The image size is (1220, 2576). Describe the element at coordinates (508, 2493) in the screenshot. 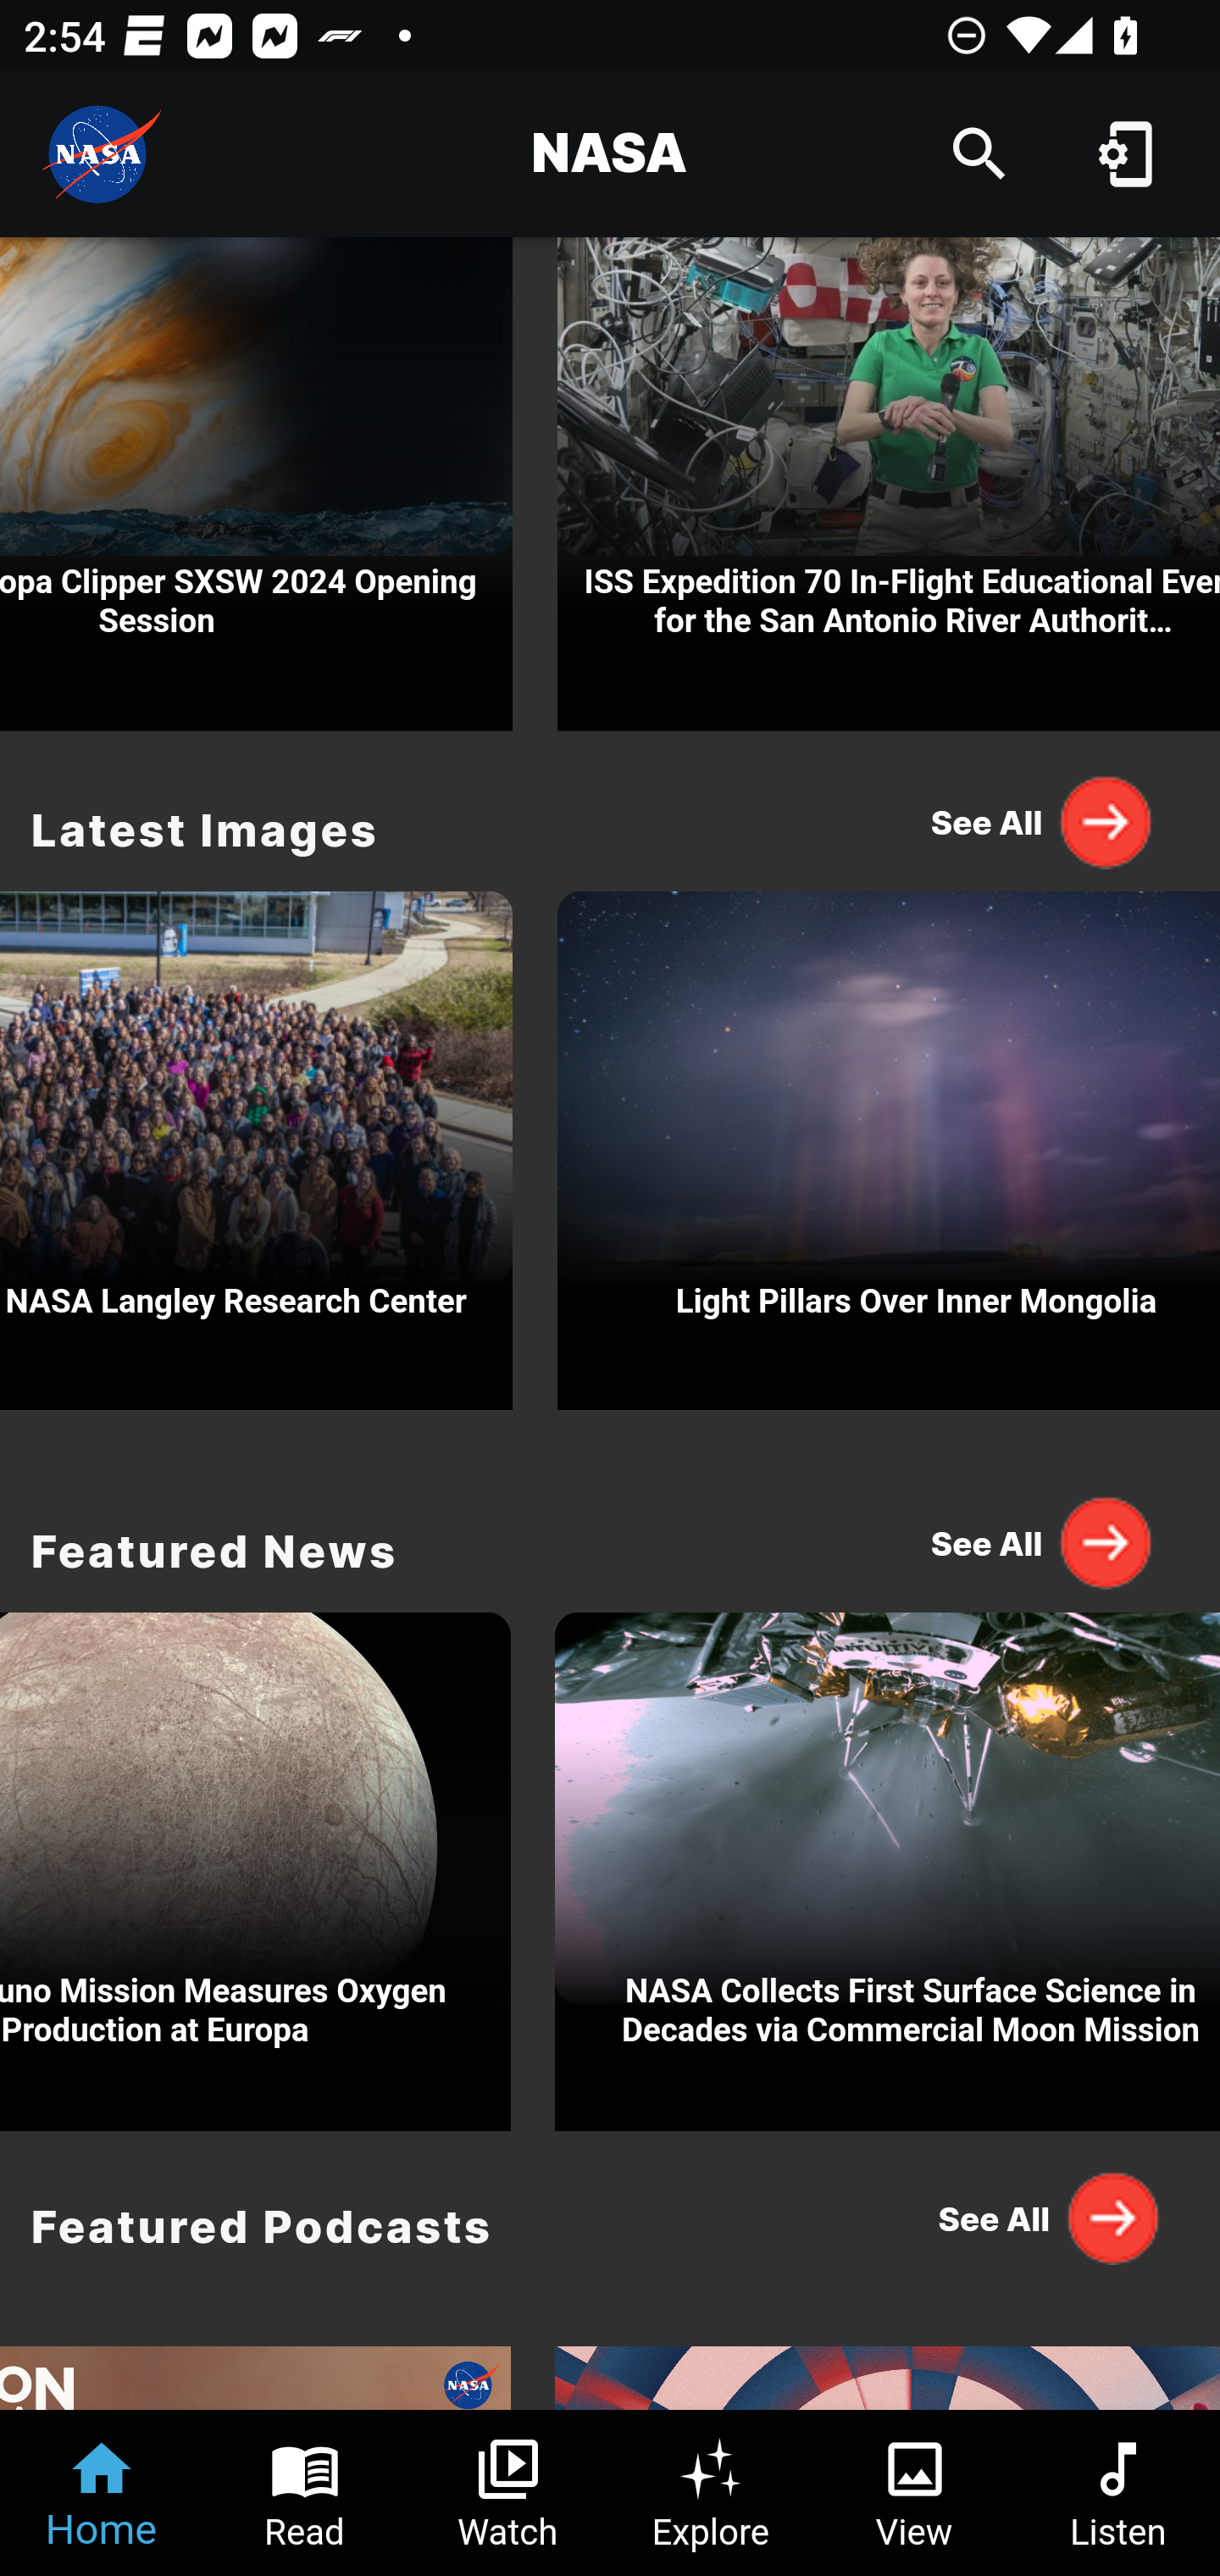

I see `Watch
Tab 3 of 6` at that location.